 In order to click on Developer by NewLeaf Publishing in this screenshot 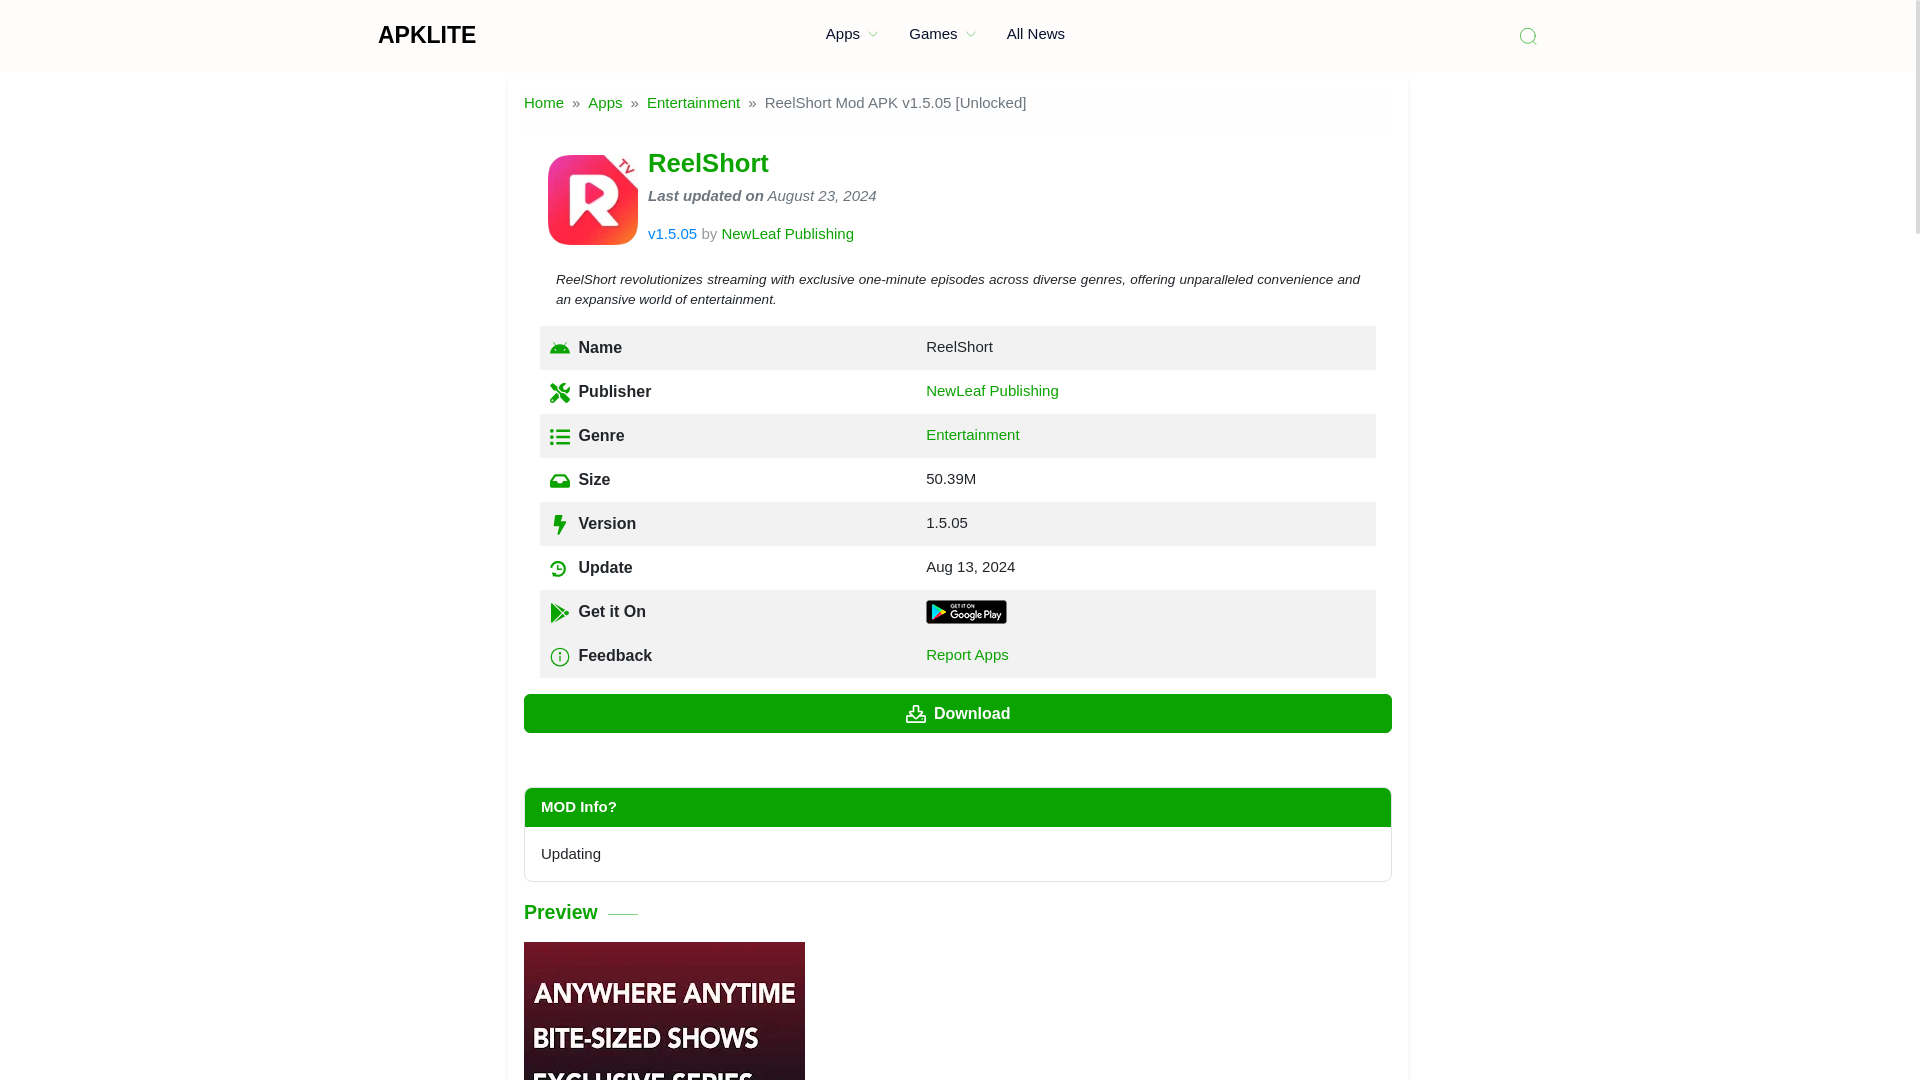, I will do `click(992, 390)`.